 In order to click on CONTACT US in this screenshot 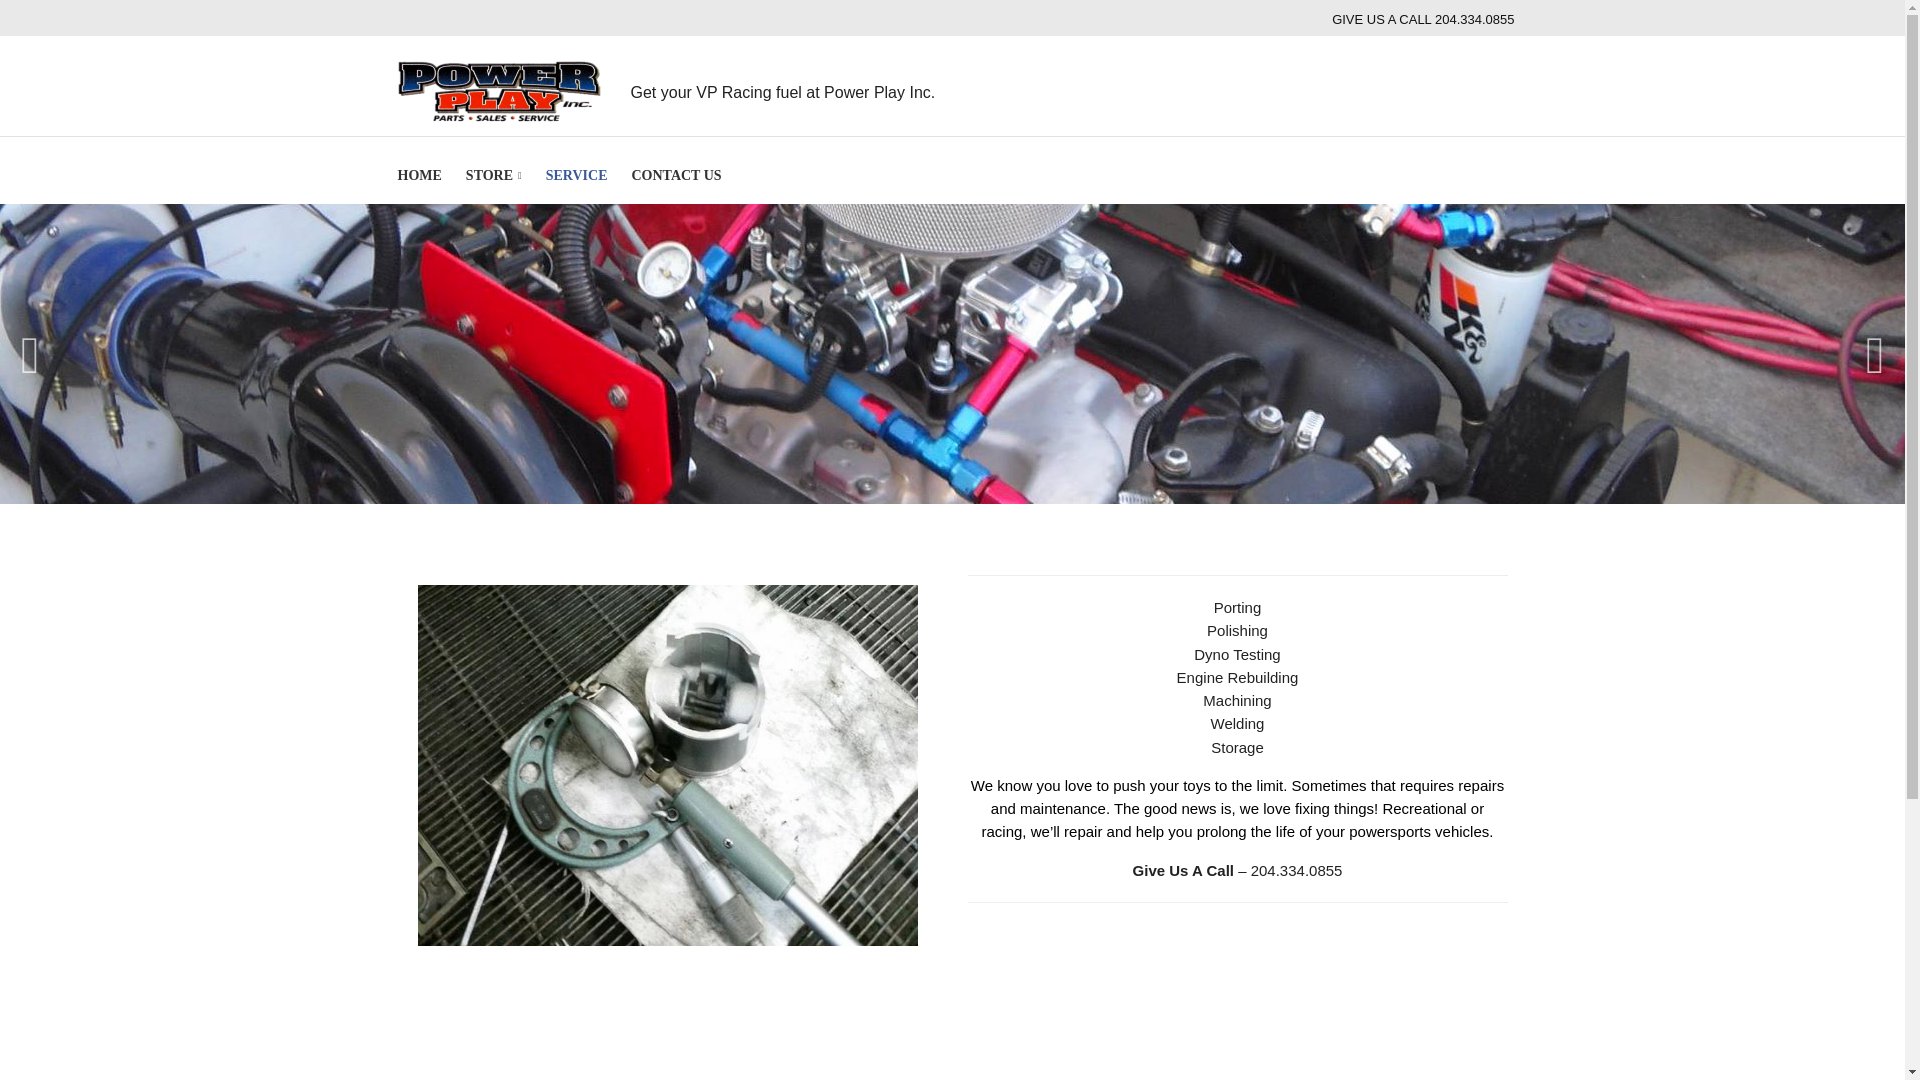, I will do `click(676, 175)`.